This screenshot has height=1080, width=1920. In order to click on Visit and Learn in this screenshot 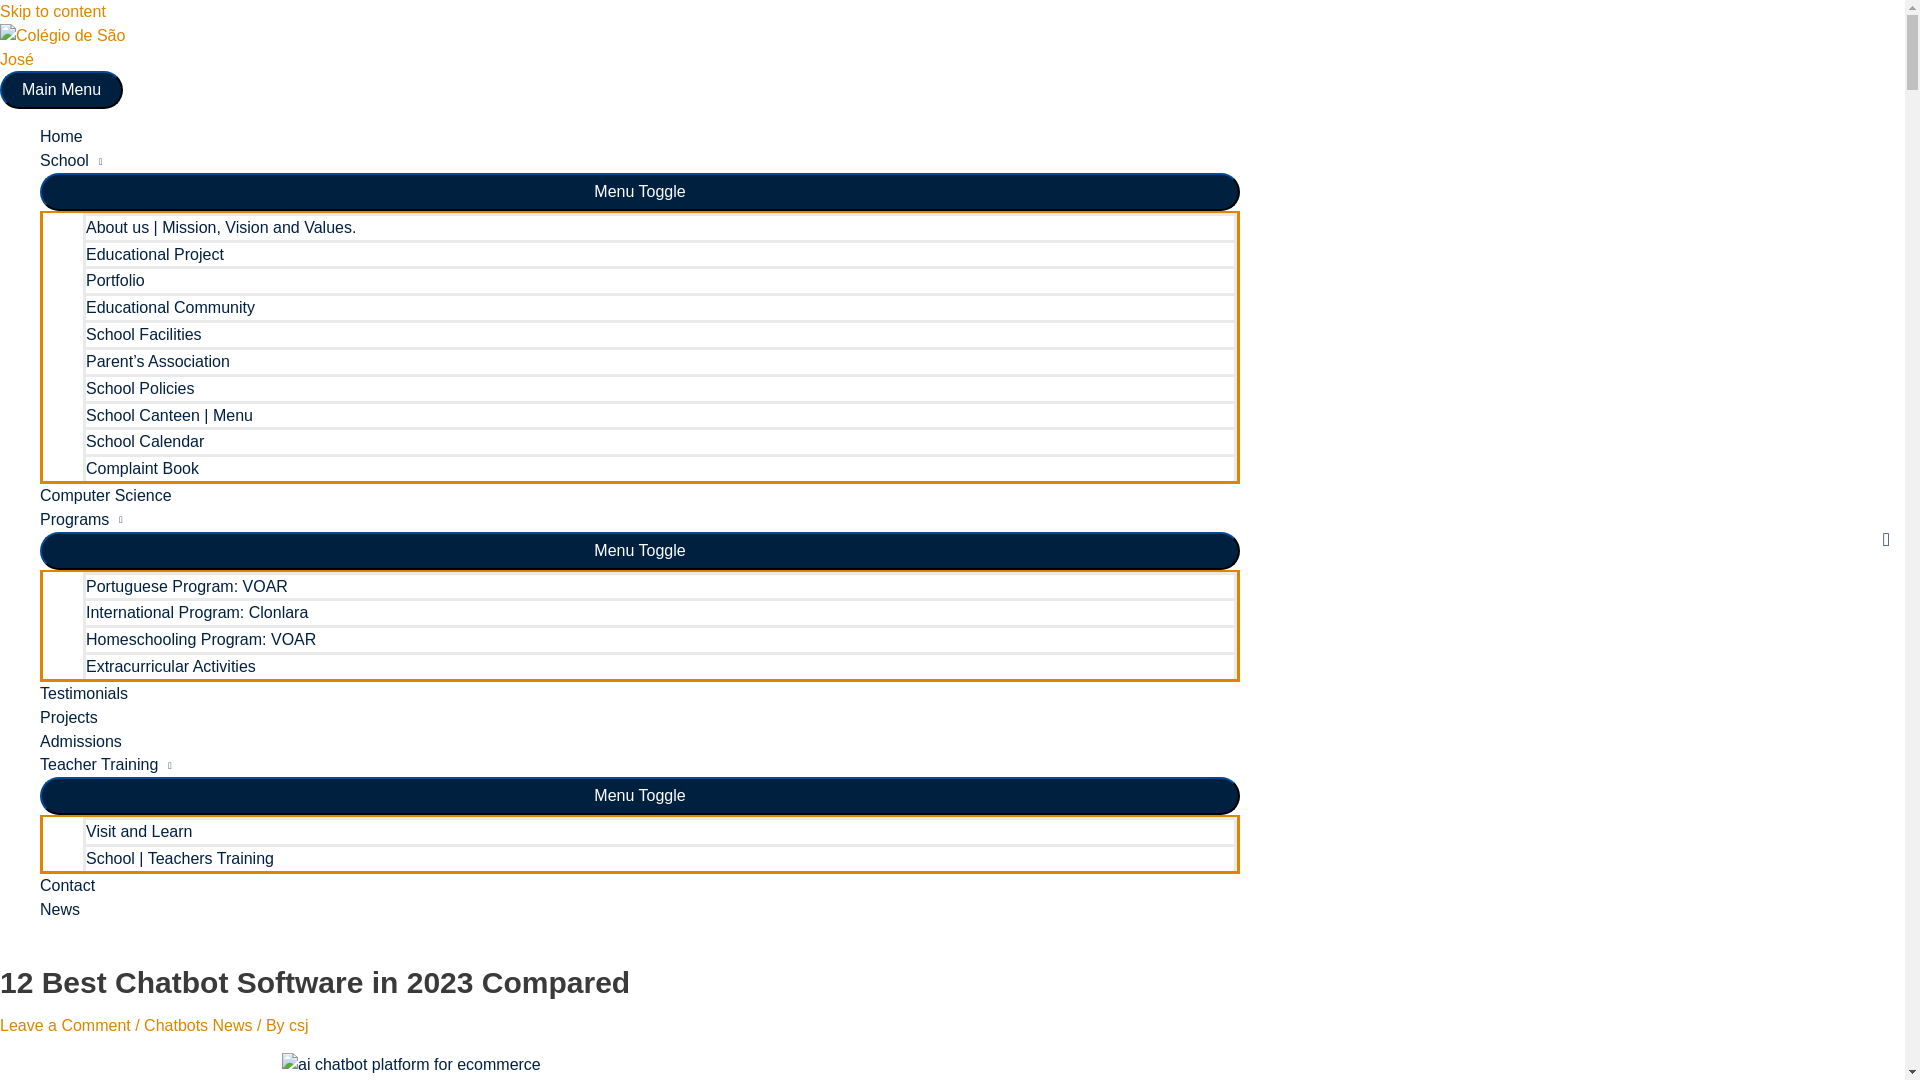, I will do `click(659, 830)`.